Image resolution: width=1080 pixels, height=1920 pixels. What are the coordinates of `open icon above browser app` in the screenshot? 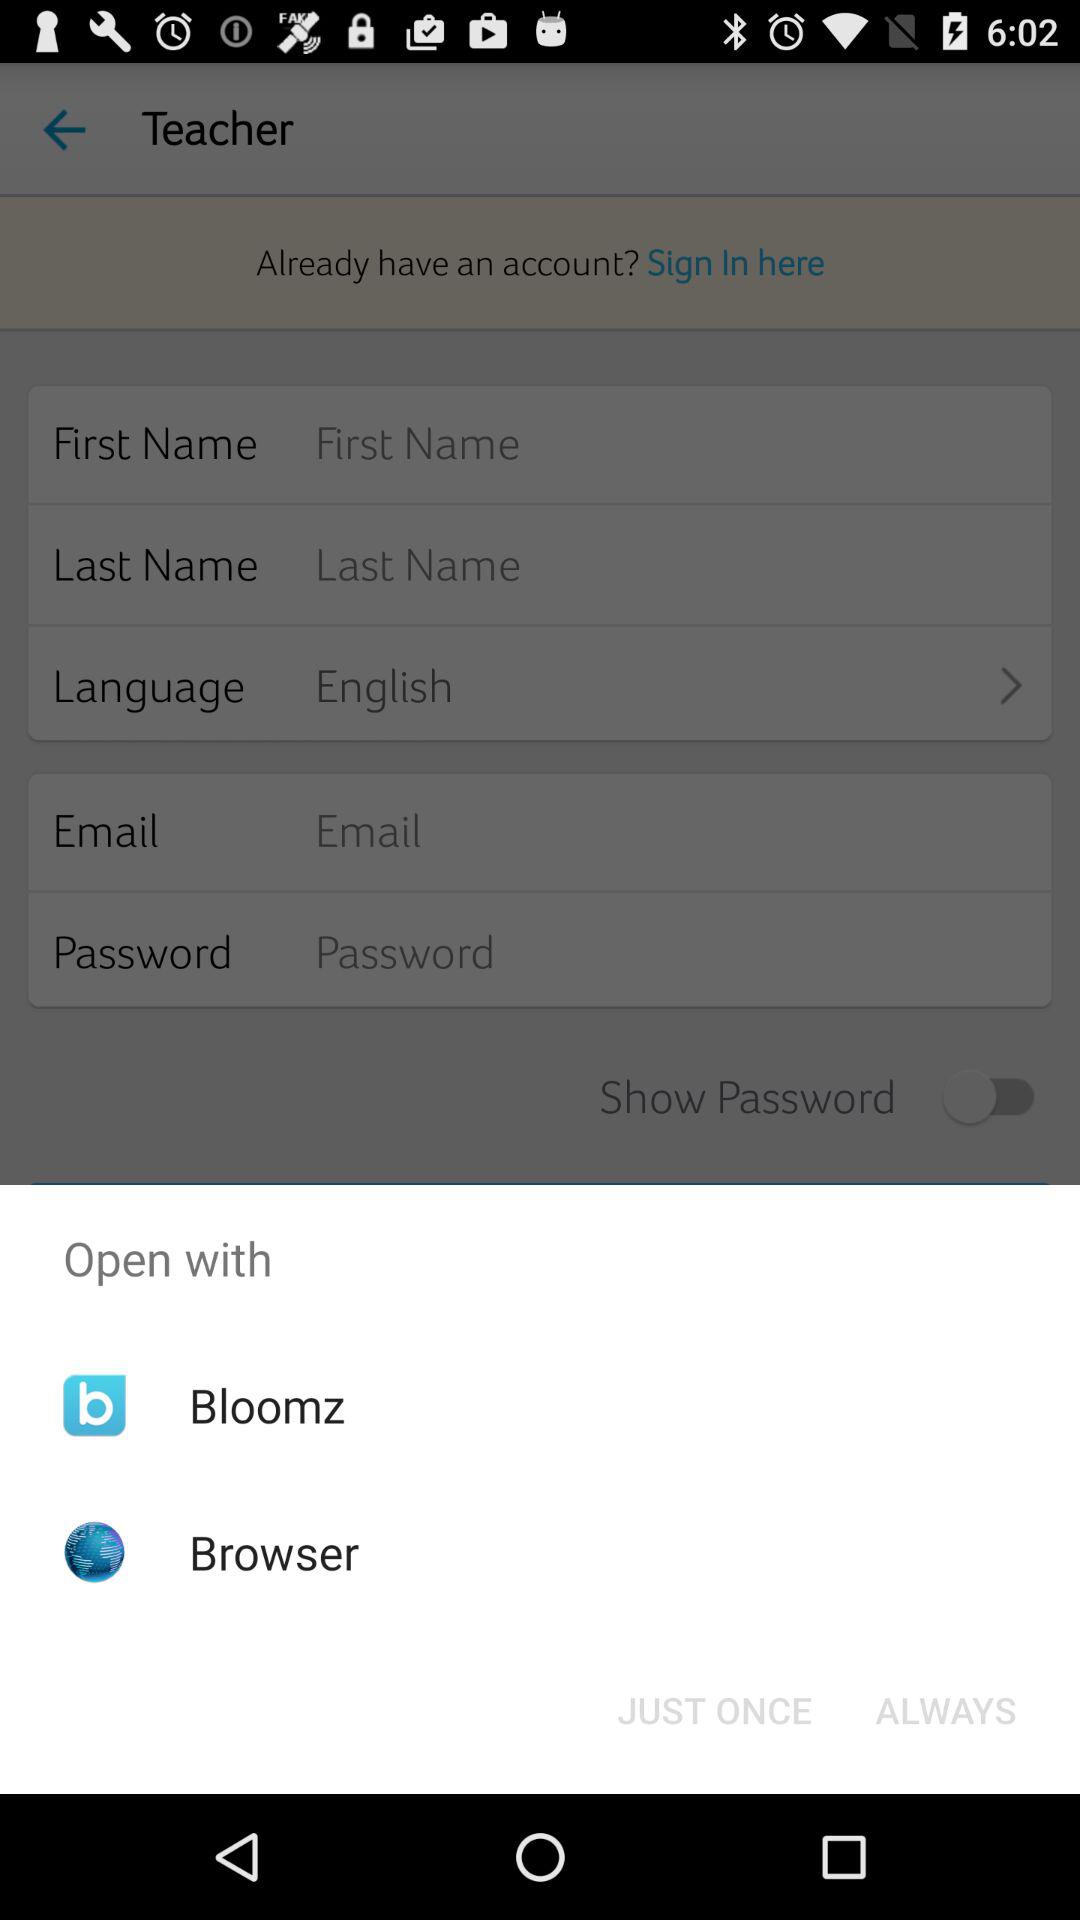 It's located at (266, 1405).